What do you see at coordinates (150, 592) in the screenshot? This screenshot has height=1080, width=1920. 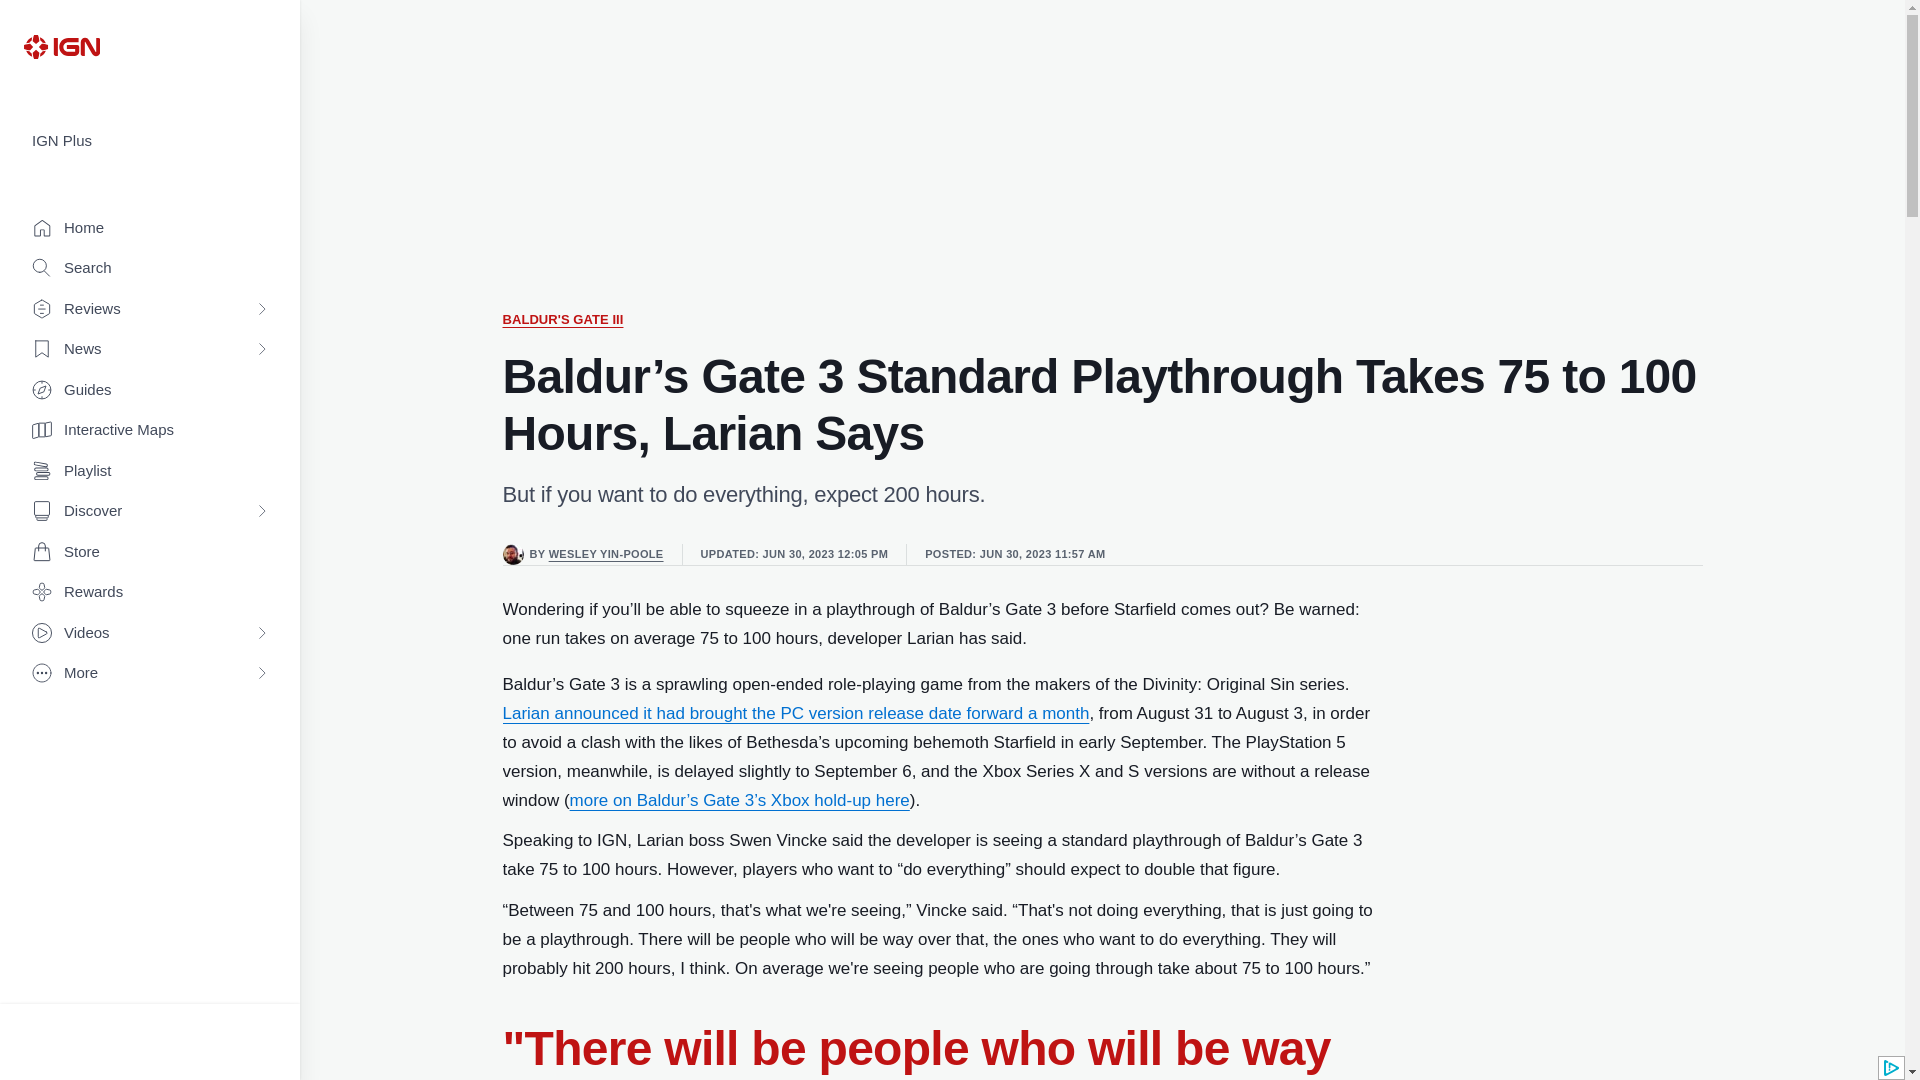 I see `Rewards` at bounding box center [150, 592].